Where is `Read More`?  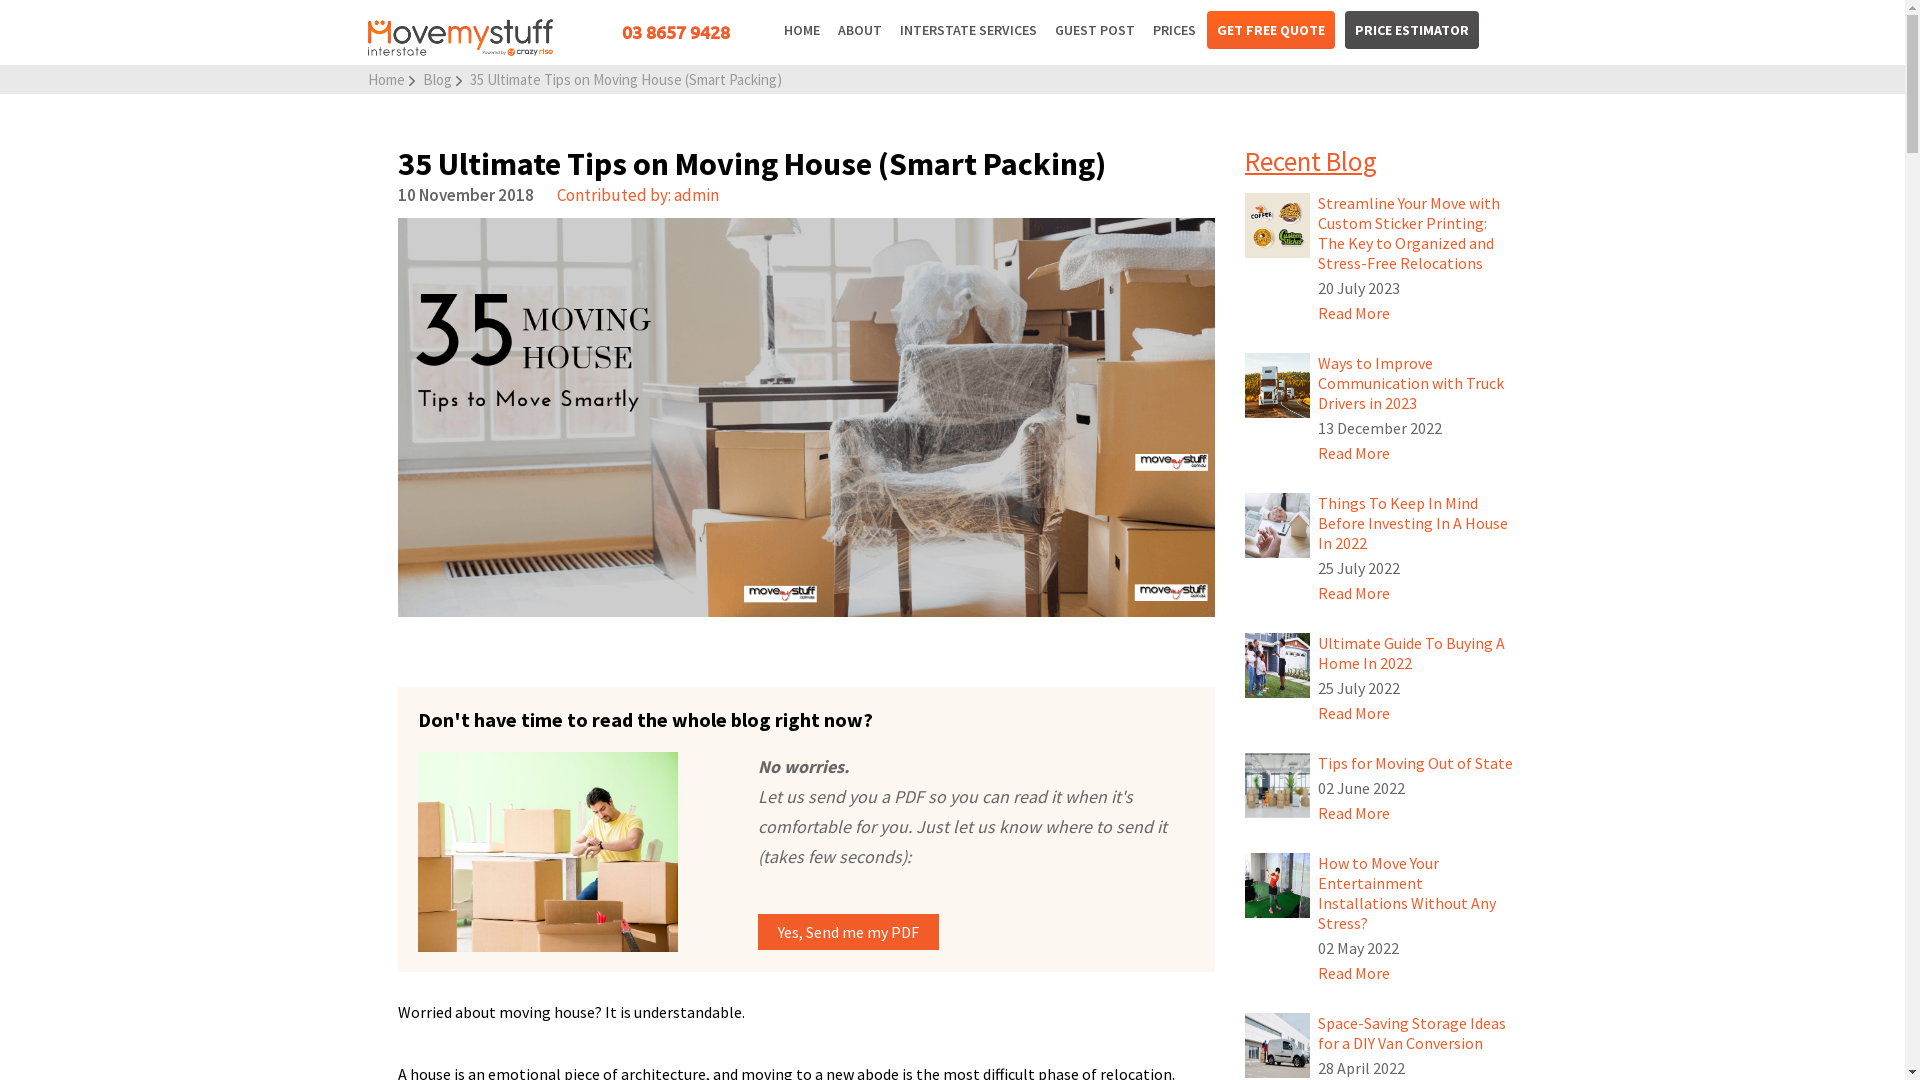 Read More is located at coordinates (1354, 713).